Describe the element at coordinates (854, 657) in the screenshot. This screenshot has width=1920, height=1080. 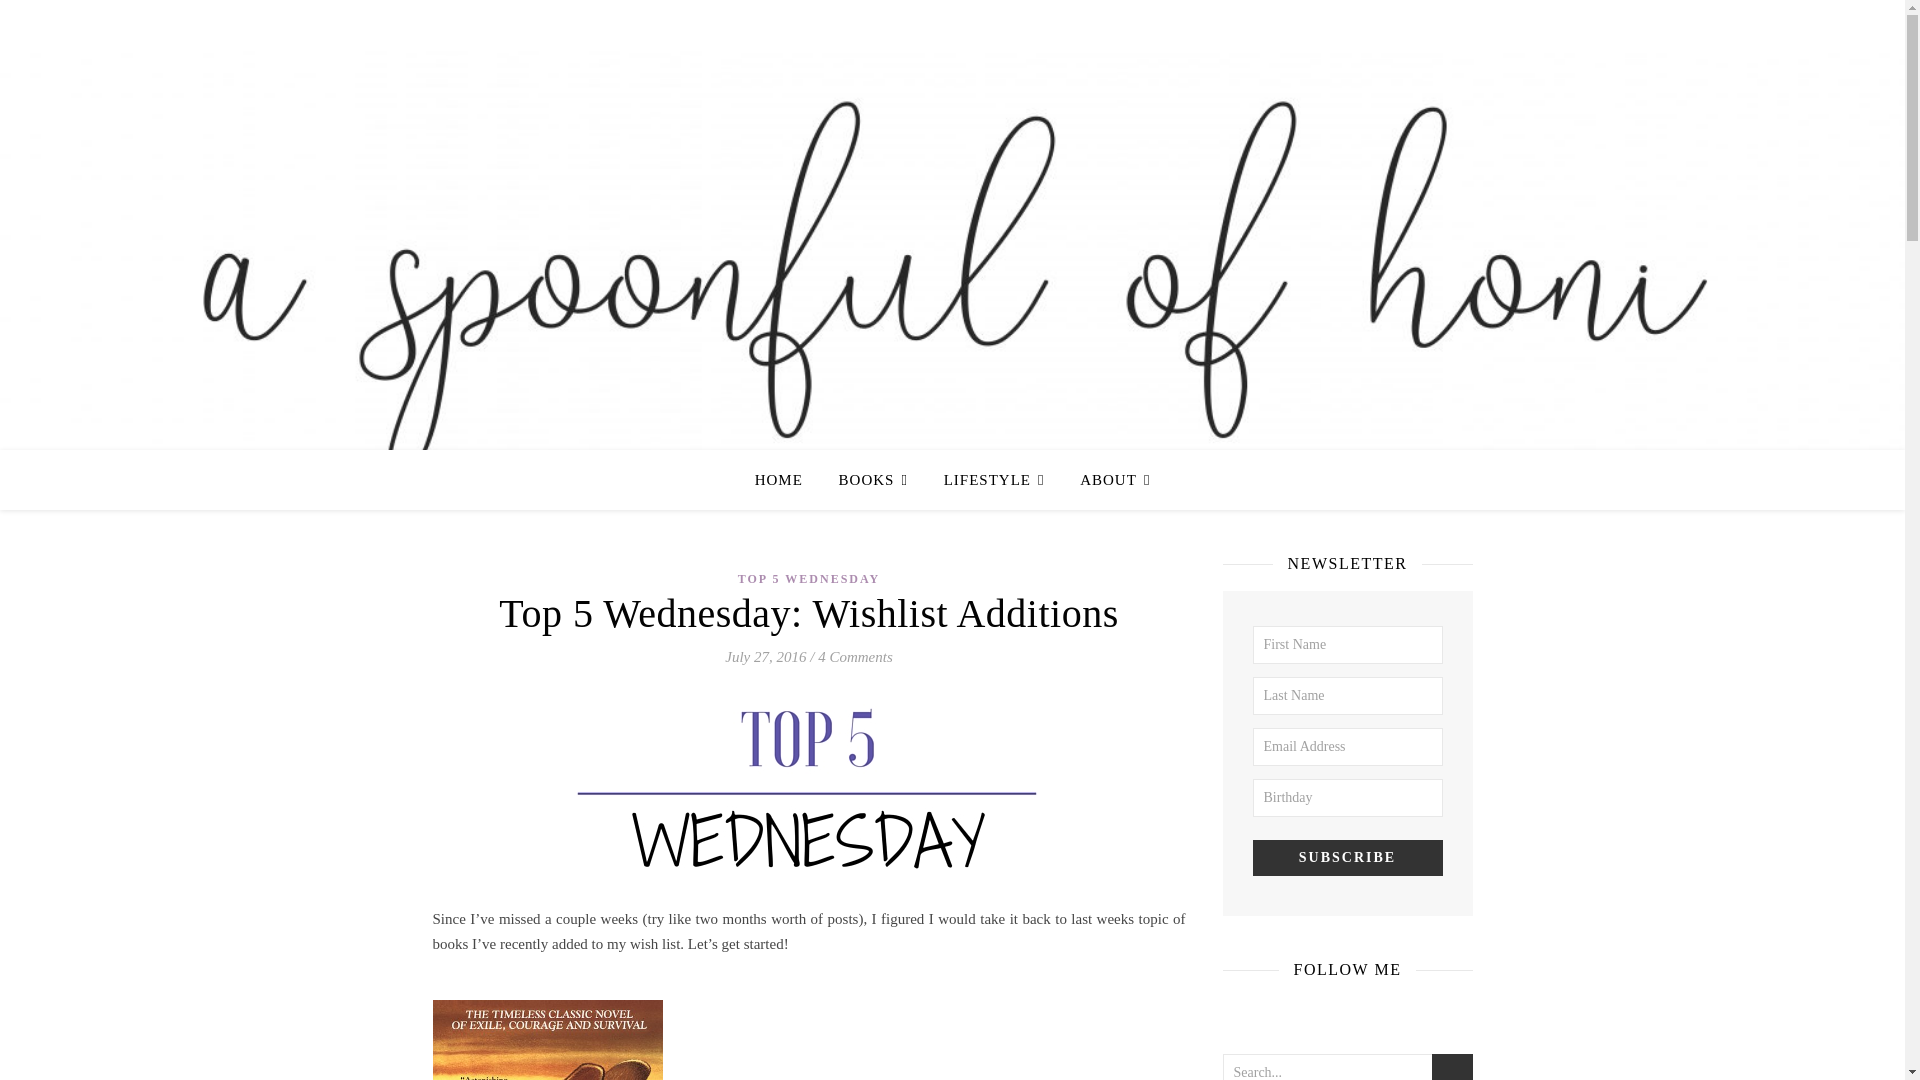
I see `4 Comments` at that location.